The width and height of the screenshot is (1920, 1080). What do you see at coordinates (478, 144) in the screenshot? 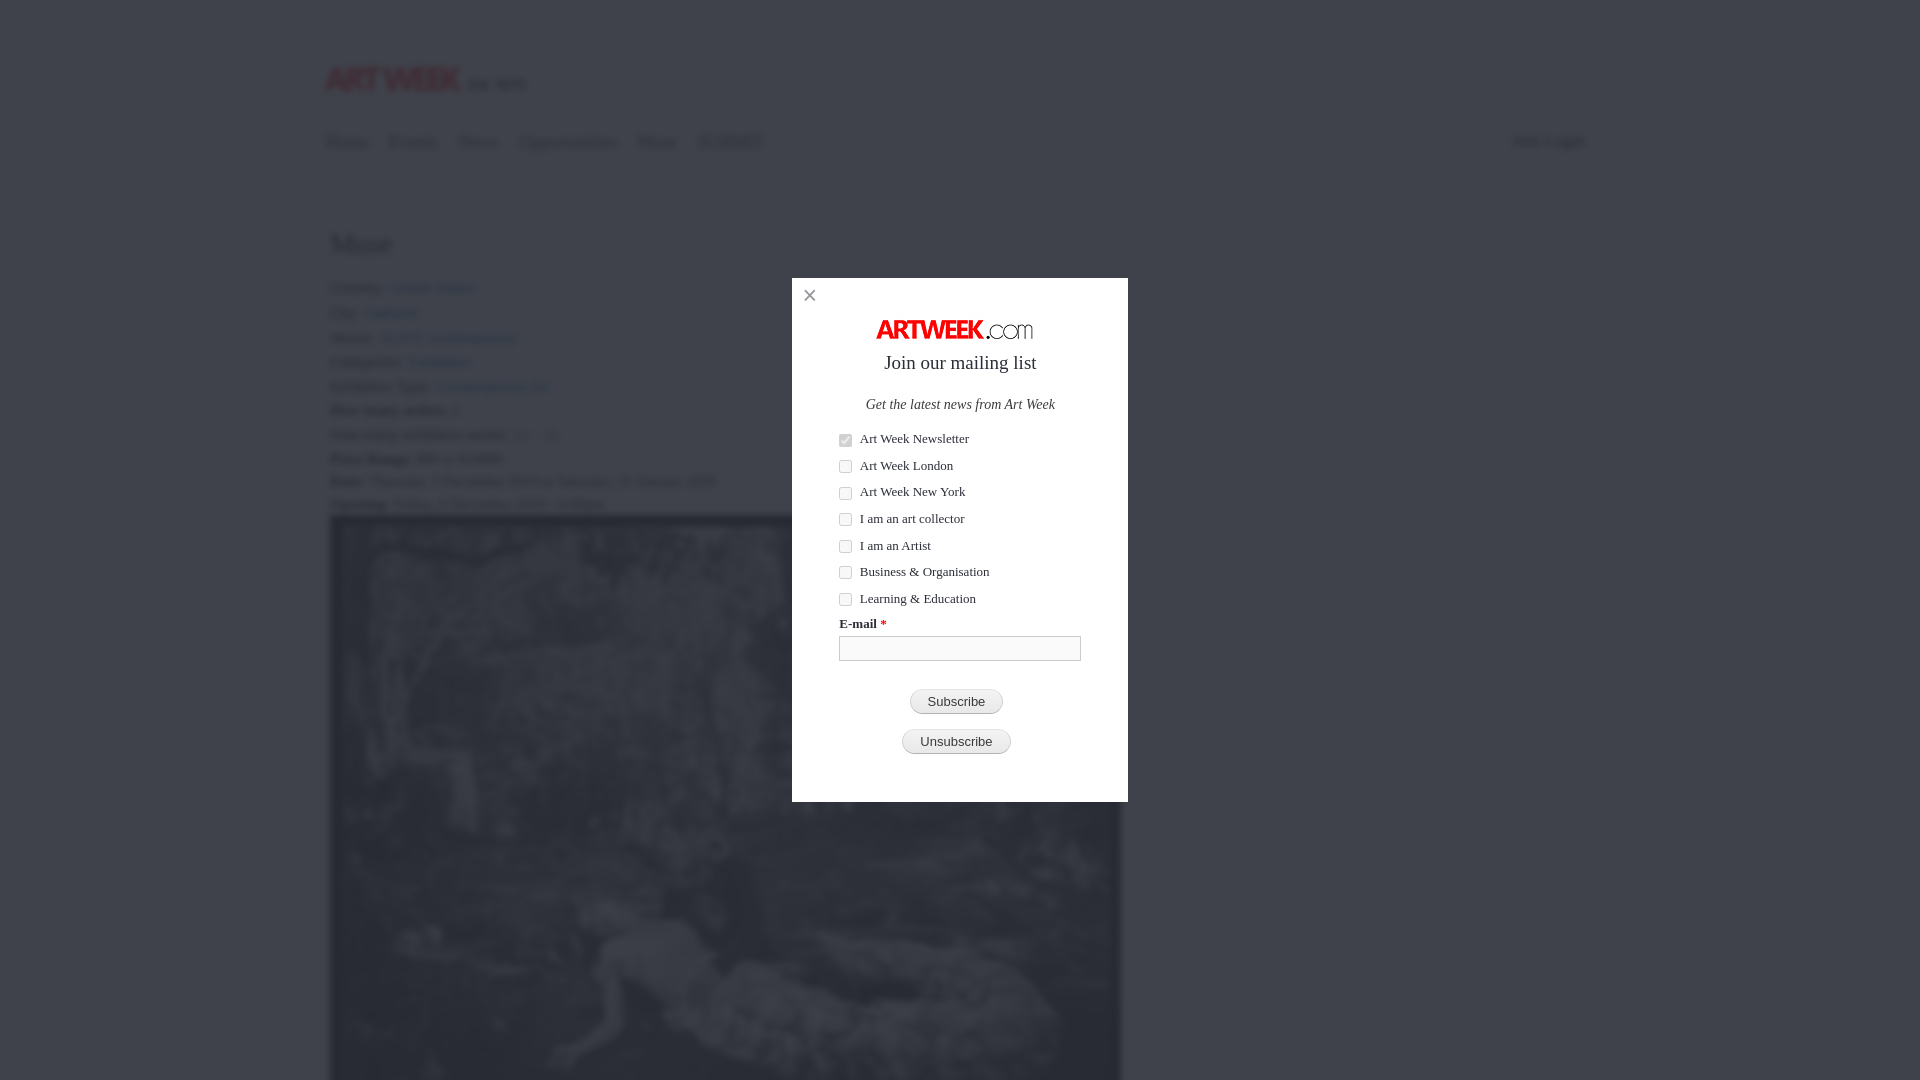
I see `Art news` at bounding box center [478, 144].